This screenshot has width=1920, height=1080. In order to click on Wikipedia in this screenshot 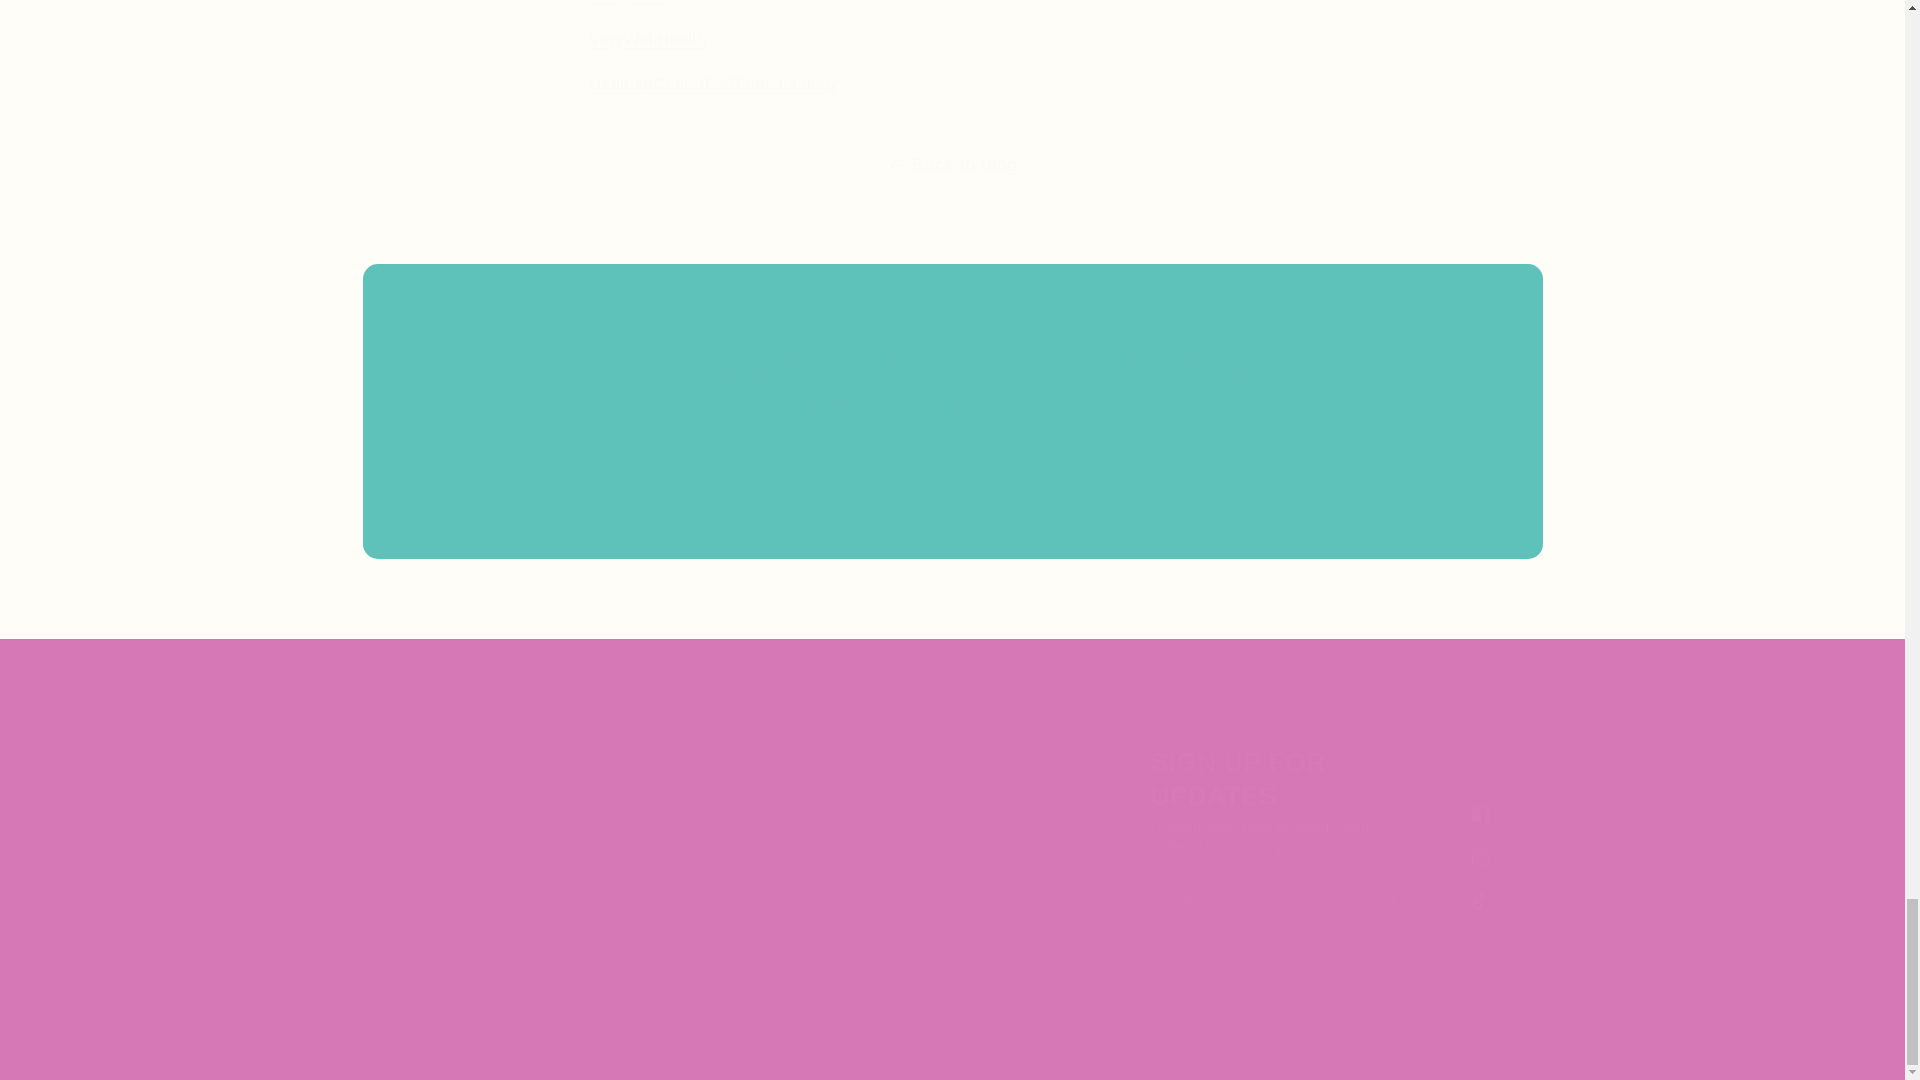, I will do `click(626, 2)`.